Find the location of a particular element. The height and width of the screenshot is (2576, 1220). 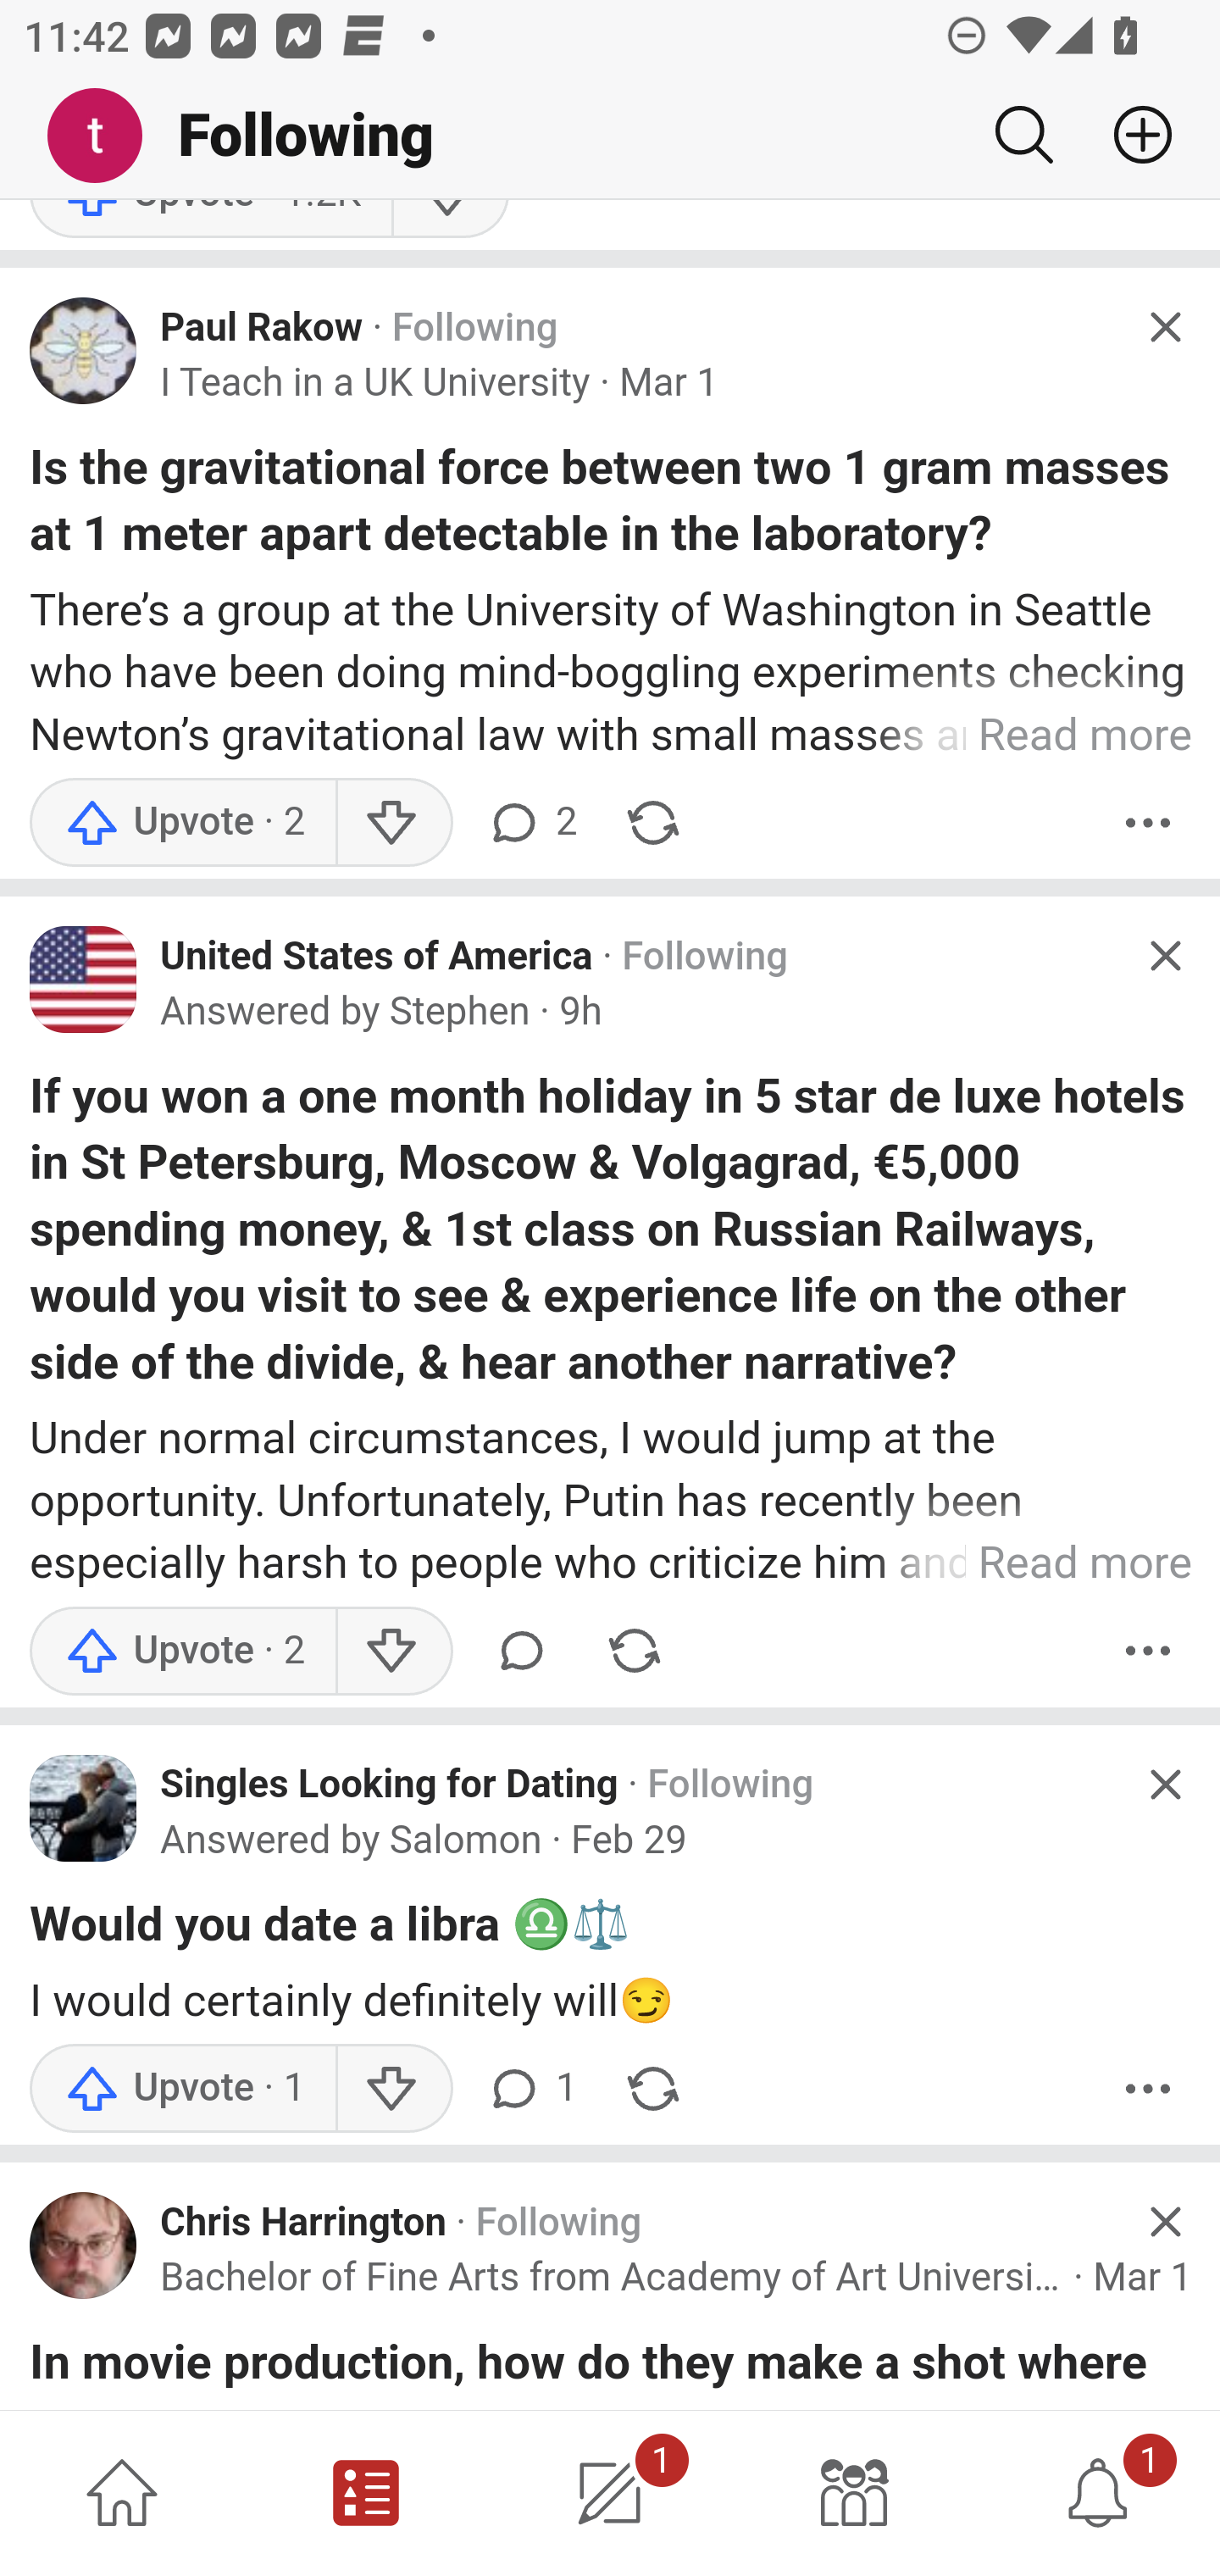

Profile photo for Chris Harrington is located at coordinates (84, 2246).